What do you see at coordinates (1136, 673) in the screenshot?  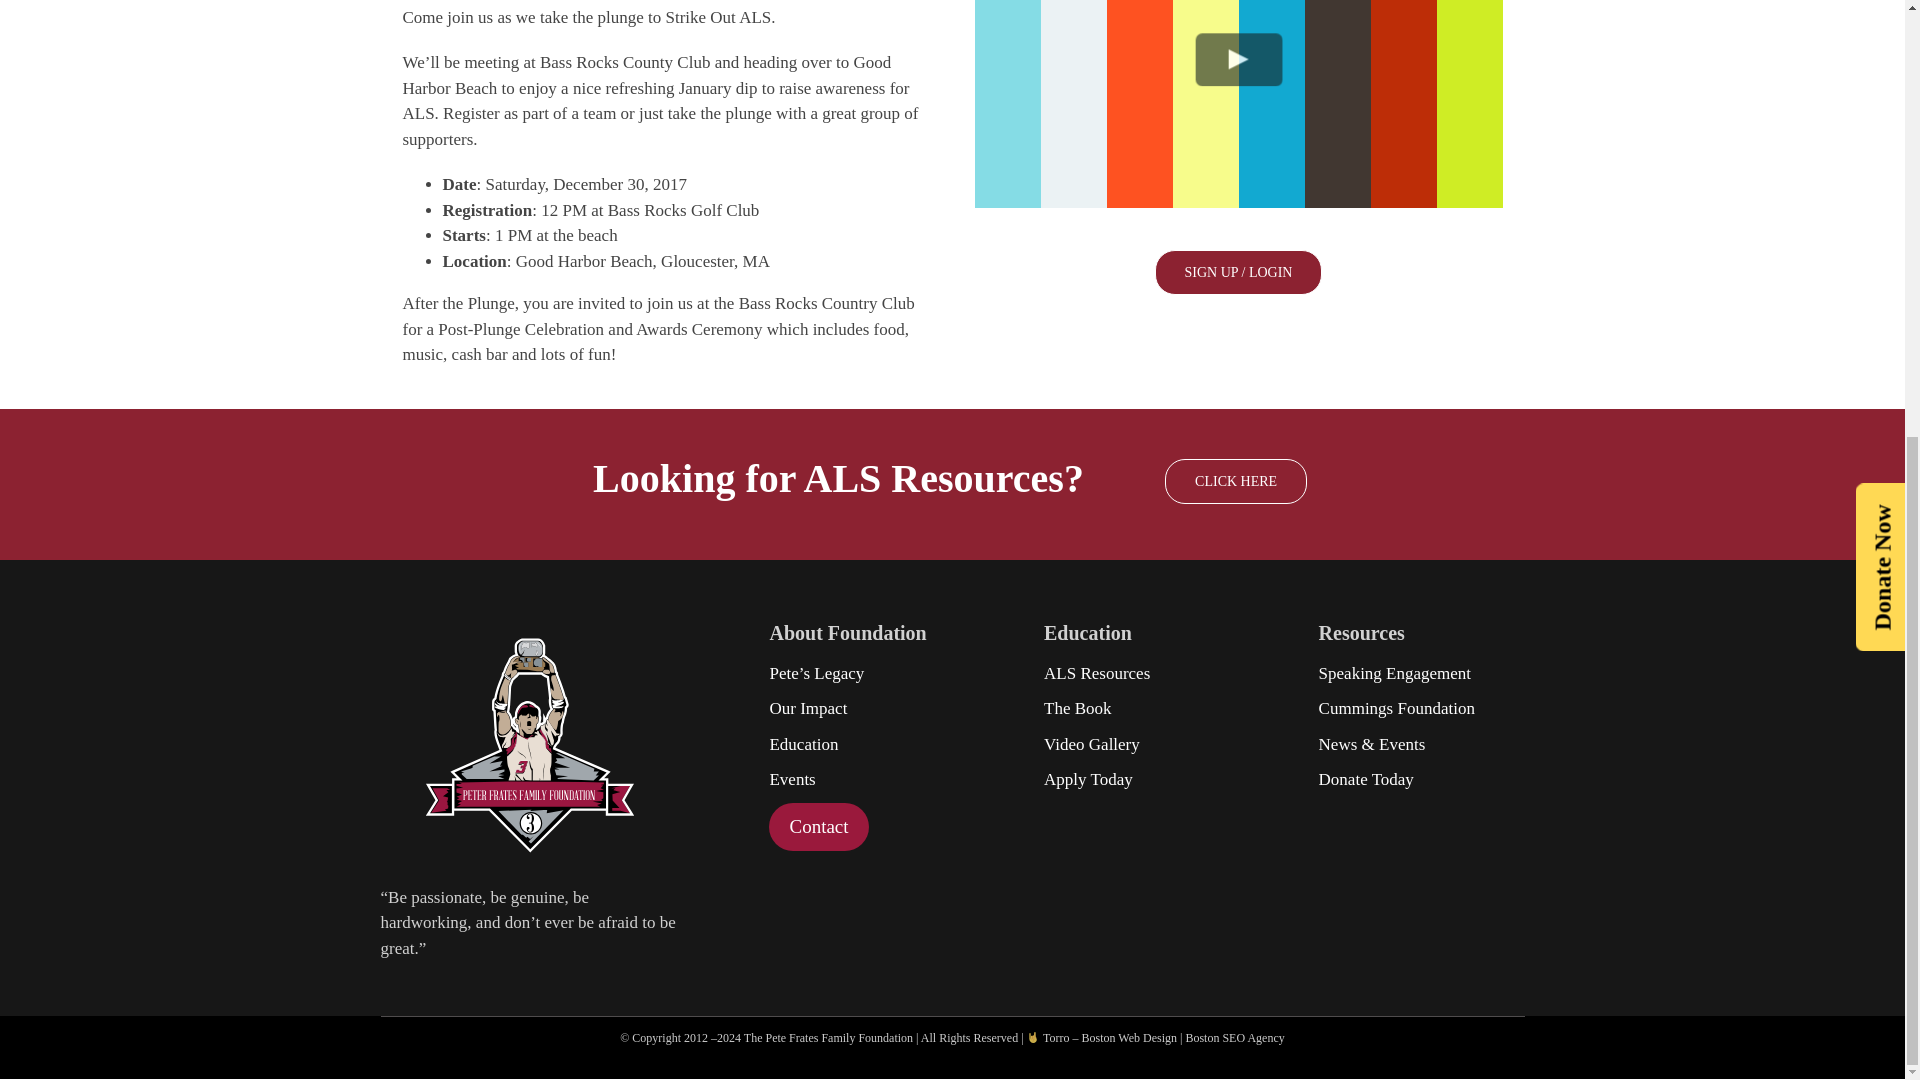 I see `ALS Resources` at bounding box center [1136, 673].